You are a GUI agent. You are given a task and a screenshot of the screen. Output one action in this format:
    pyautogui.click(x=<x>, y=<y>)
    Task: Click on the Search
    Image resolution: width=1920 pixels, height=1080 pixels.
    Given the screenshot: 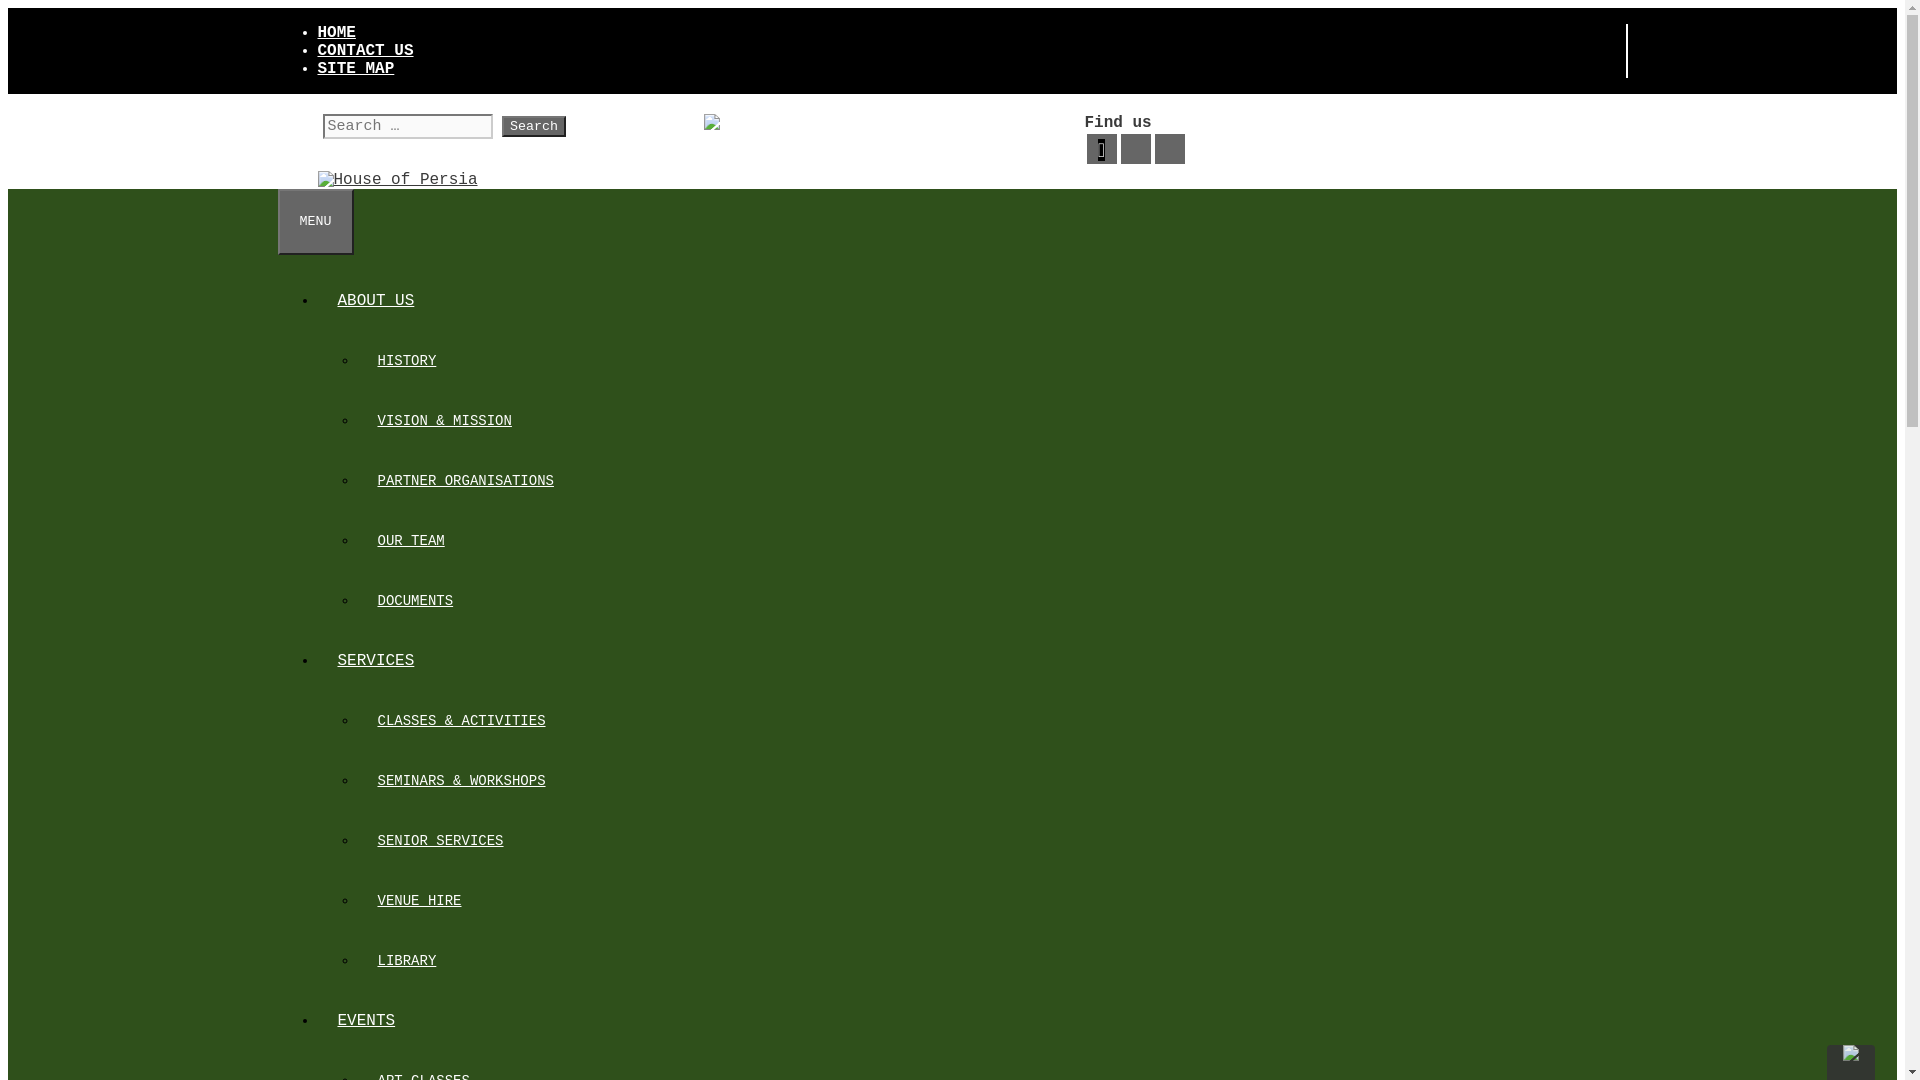 What is the action you would take?
    pyautogui.click(x=534, y=126)
    